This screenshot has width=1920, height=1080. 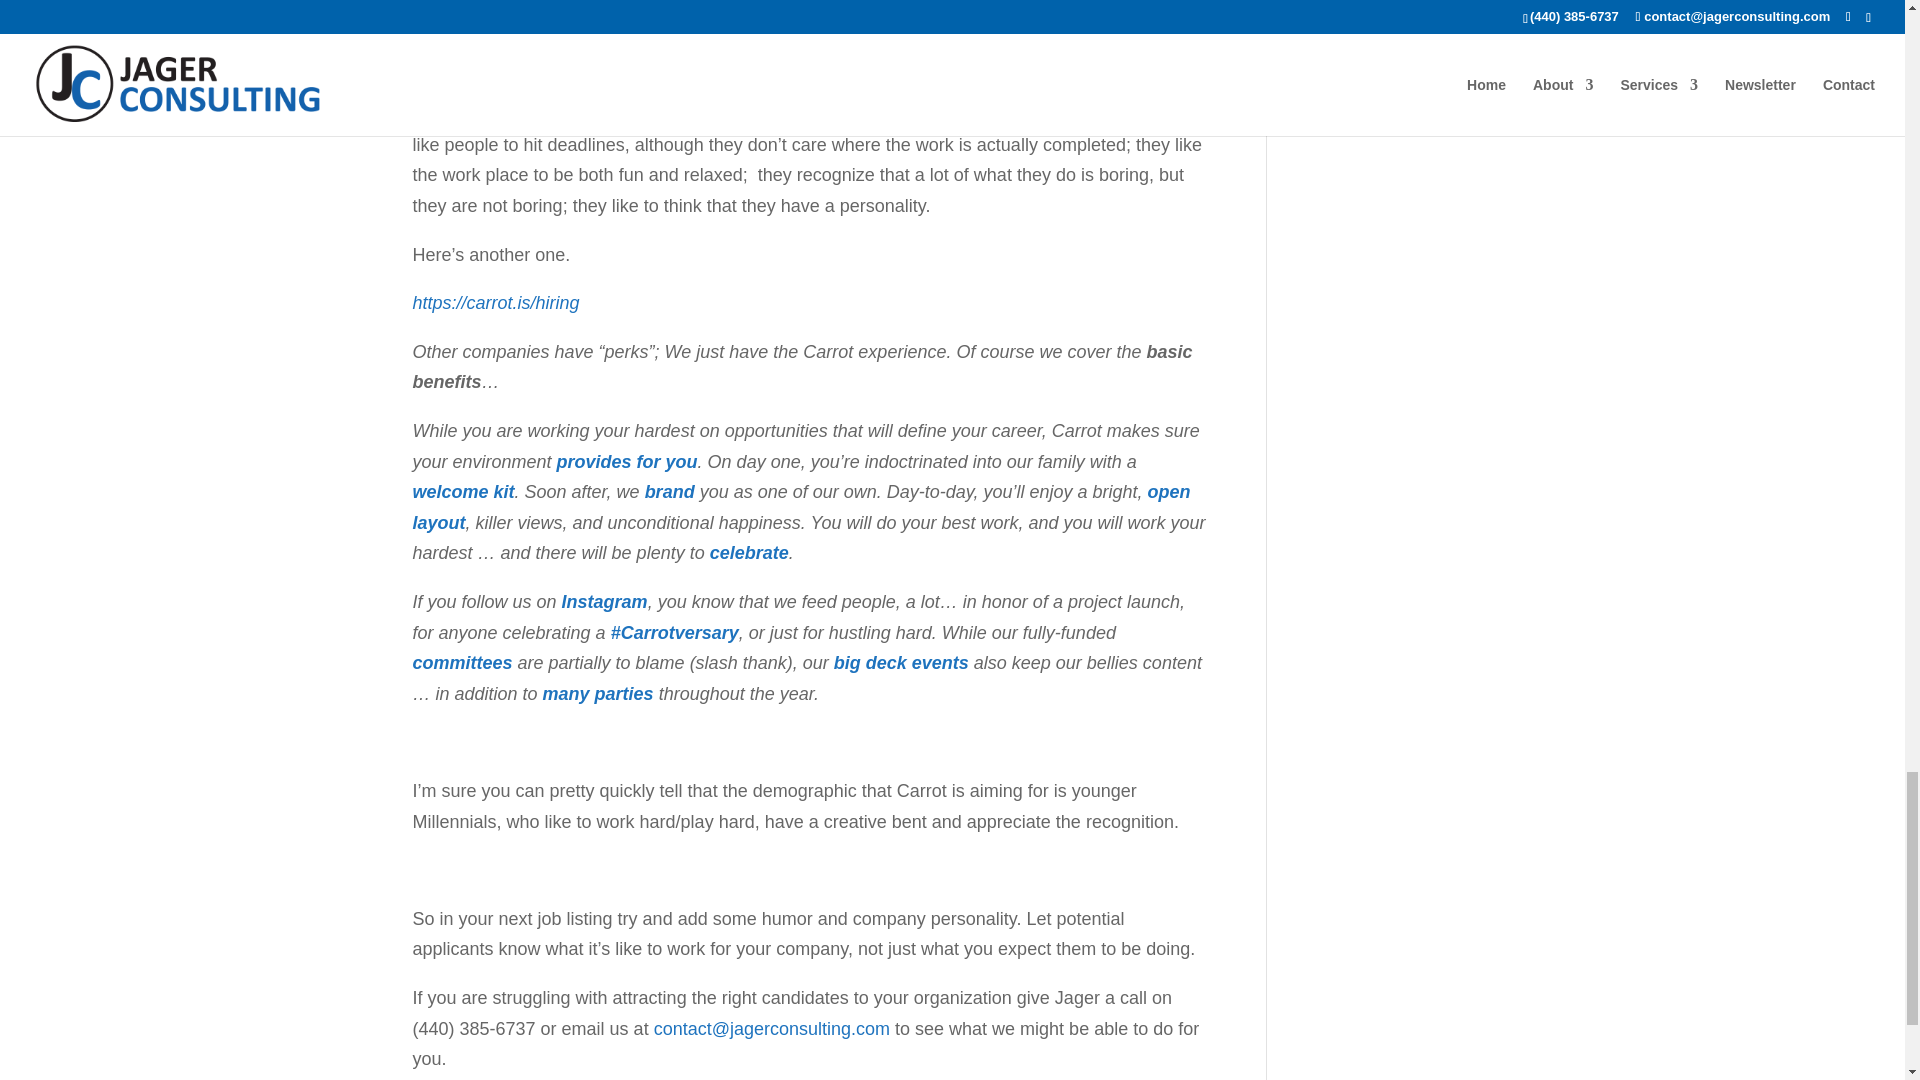 I want to click on open layout, so click(x=801, y=507).